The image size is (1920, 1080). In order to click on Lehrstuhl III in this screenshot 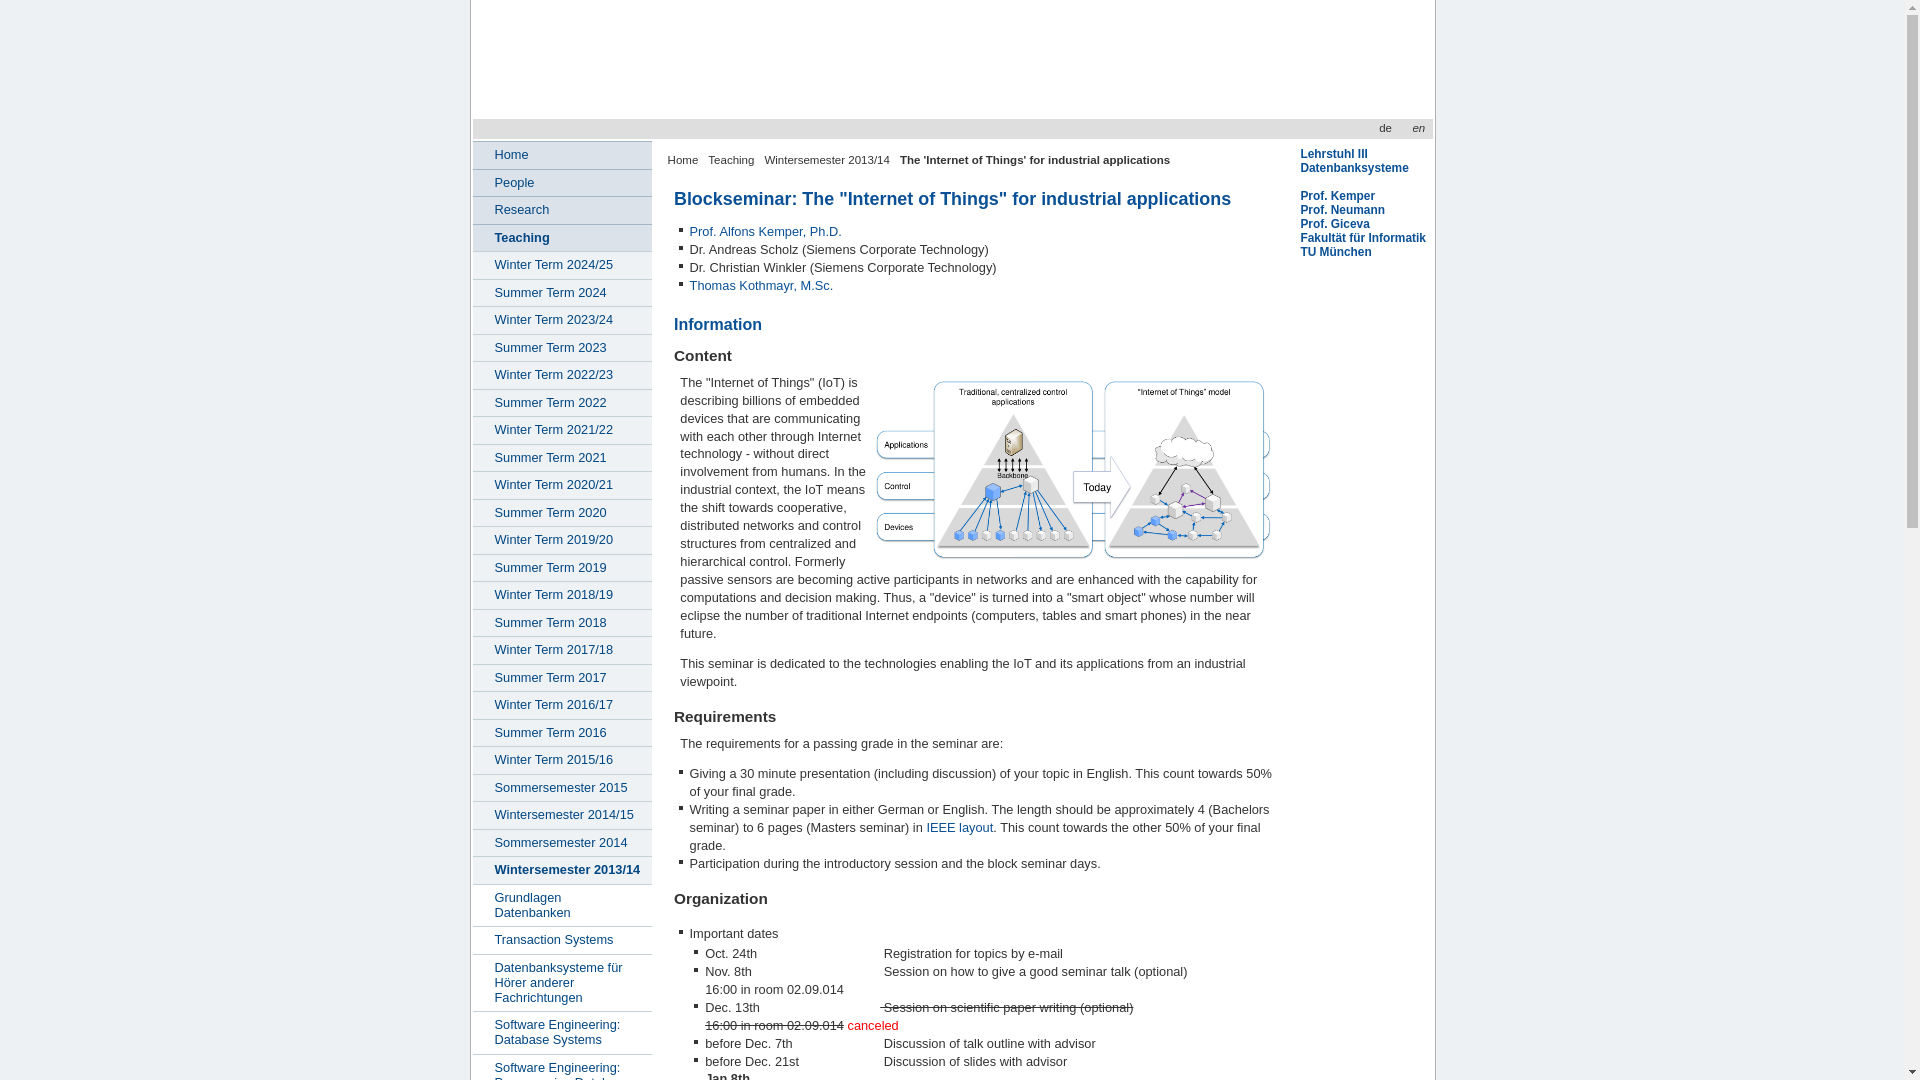, I will do `click(1333, 153)`.